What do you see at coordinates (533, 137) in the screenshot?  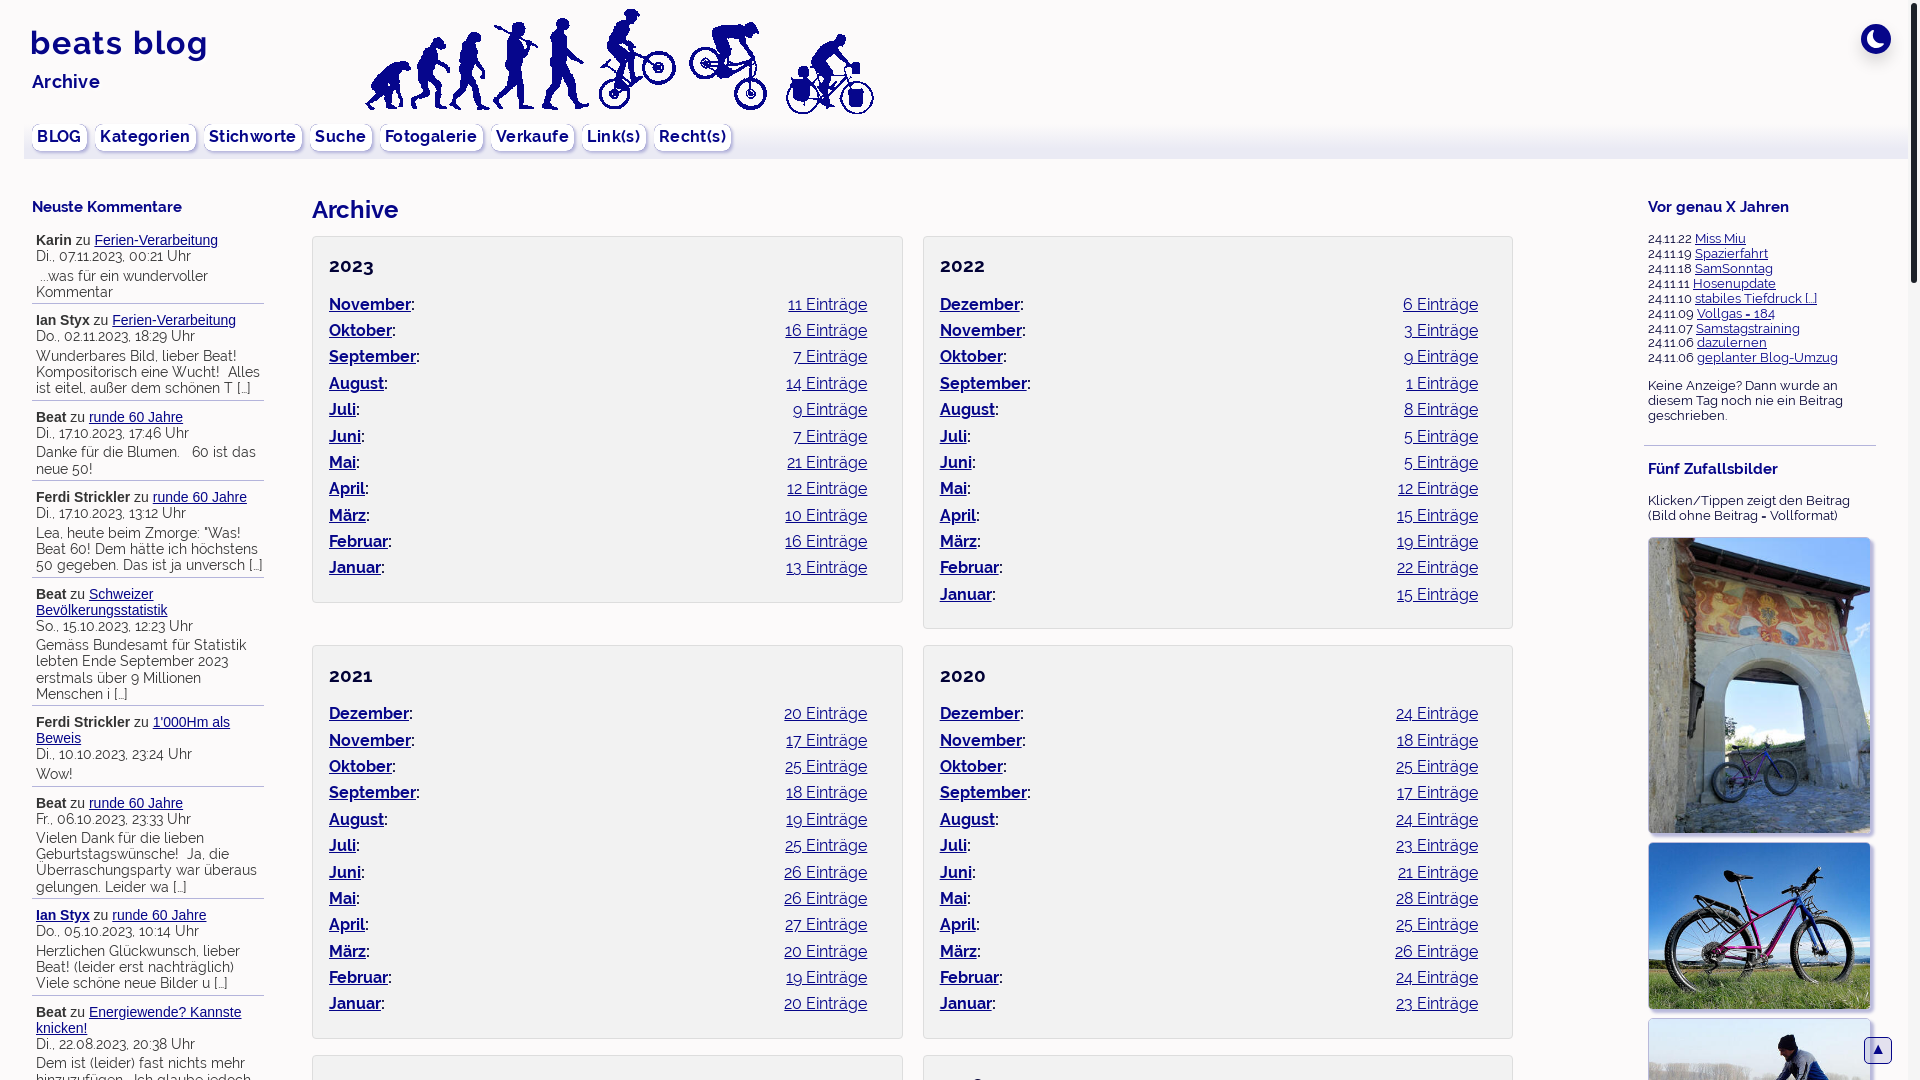 I see `Verkaufe` at bounding box center [533, 137].